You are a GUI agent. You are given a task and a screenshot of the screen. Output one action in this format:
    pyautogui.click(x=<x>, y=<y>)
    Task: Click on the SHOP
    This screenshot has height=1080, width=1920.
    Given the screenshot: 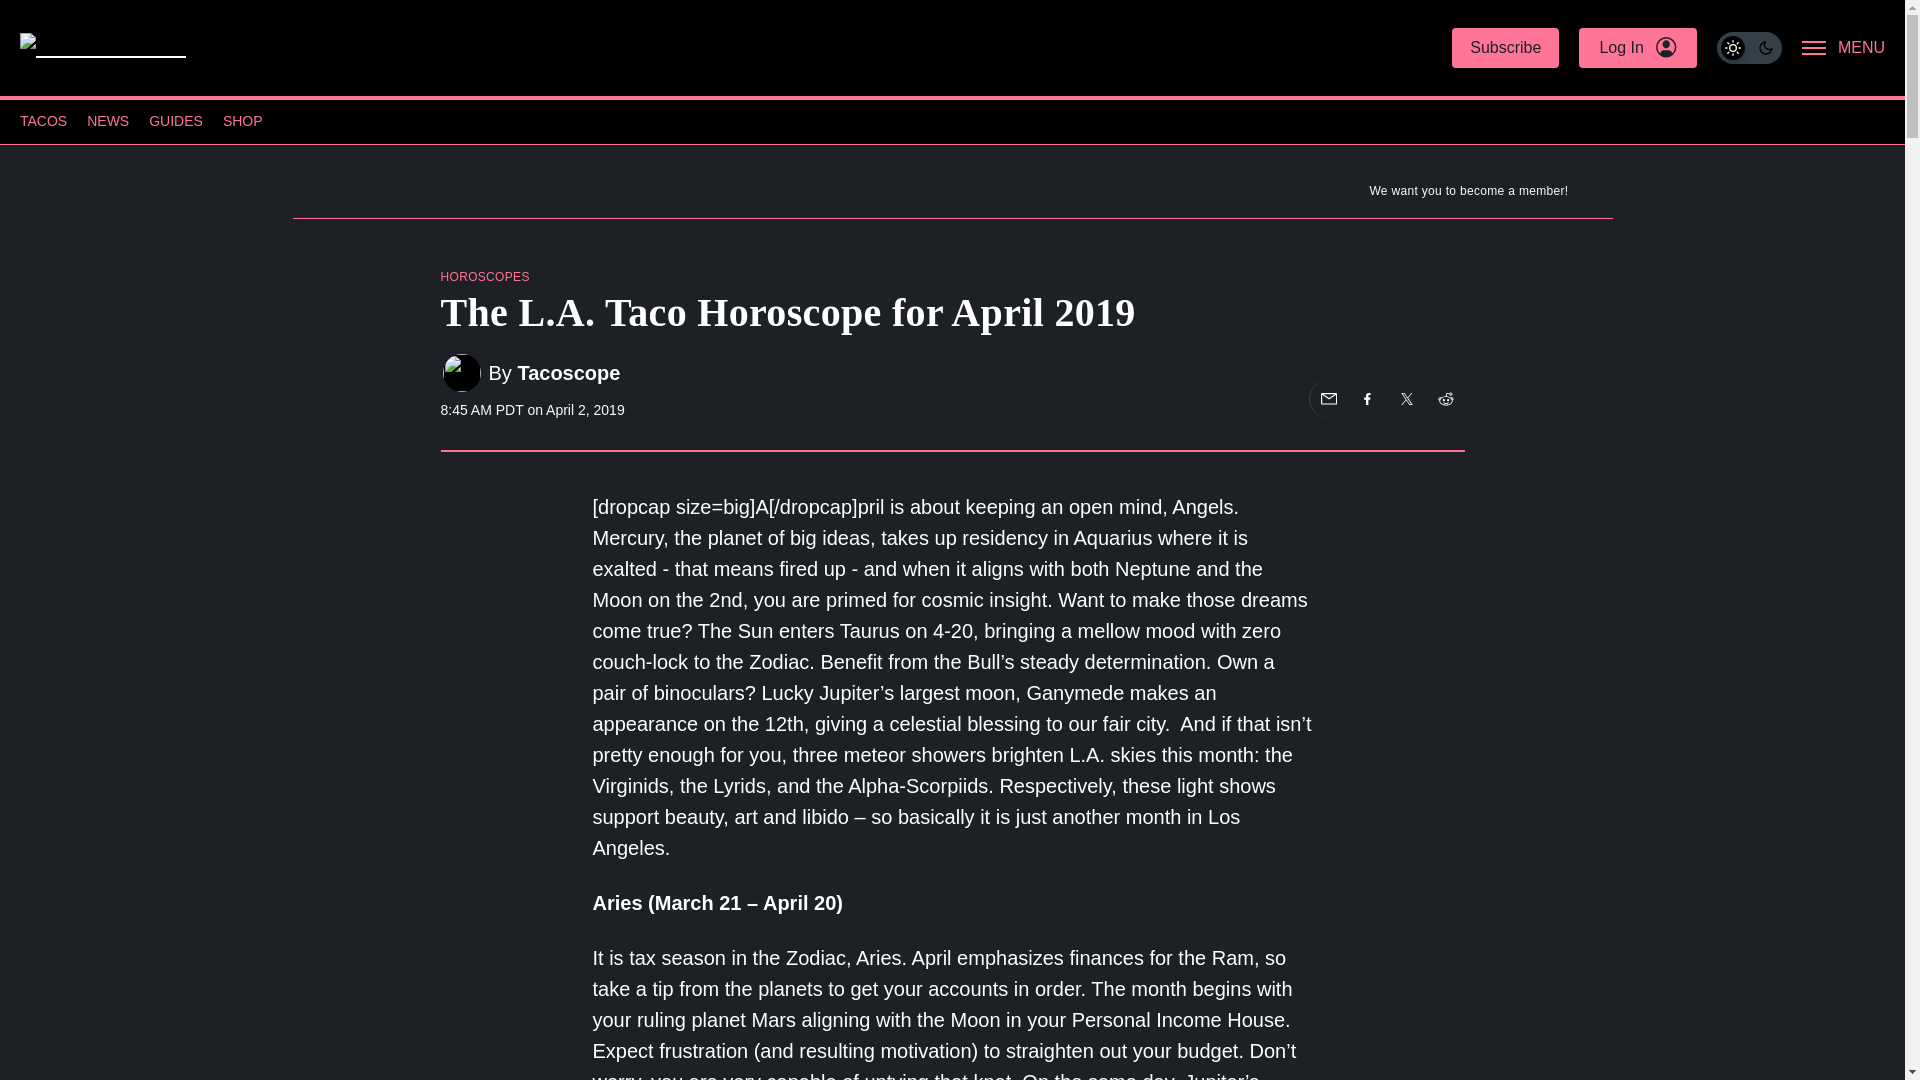 What is the action you would take?
    pyautogui.click(x=242, y=122)
    